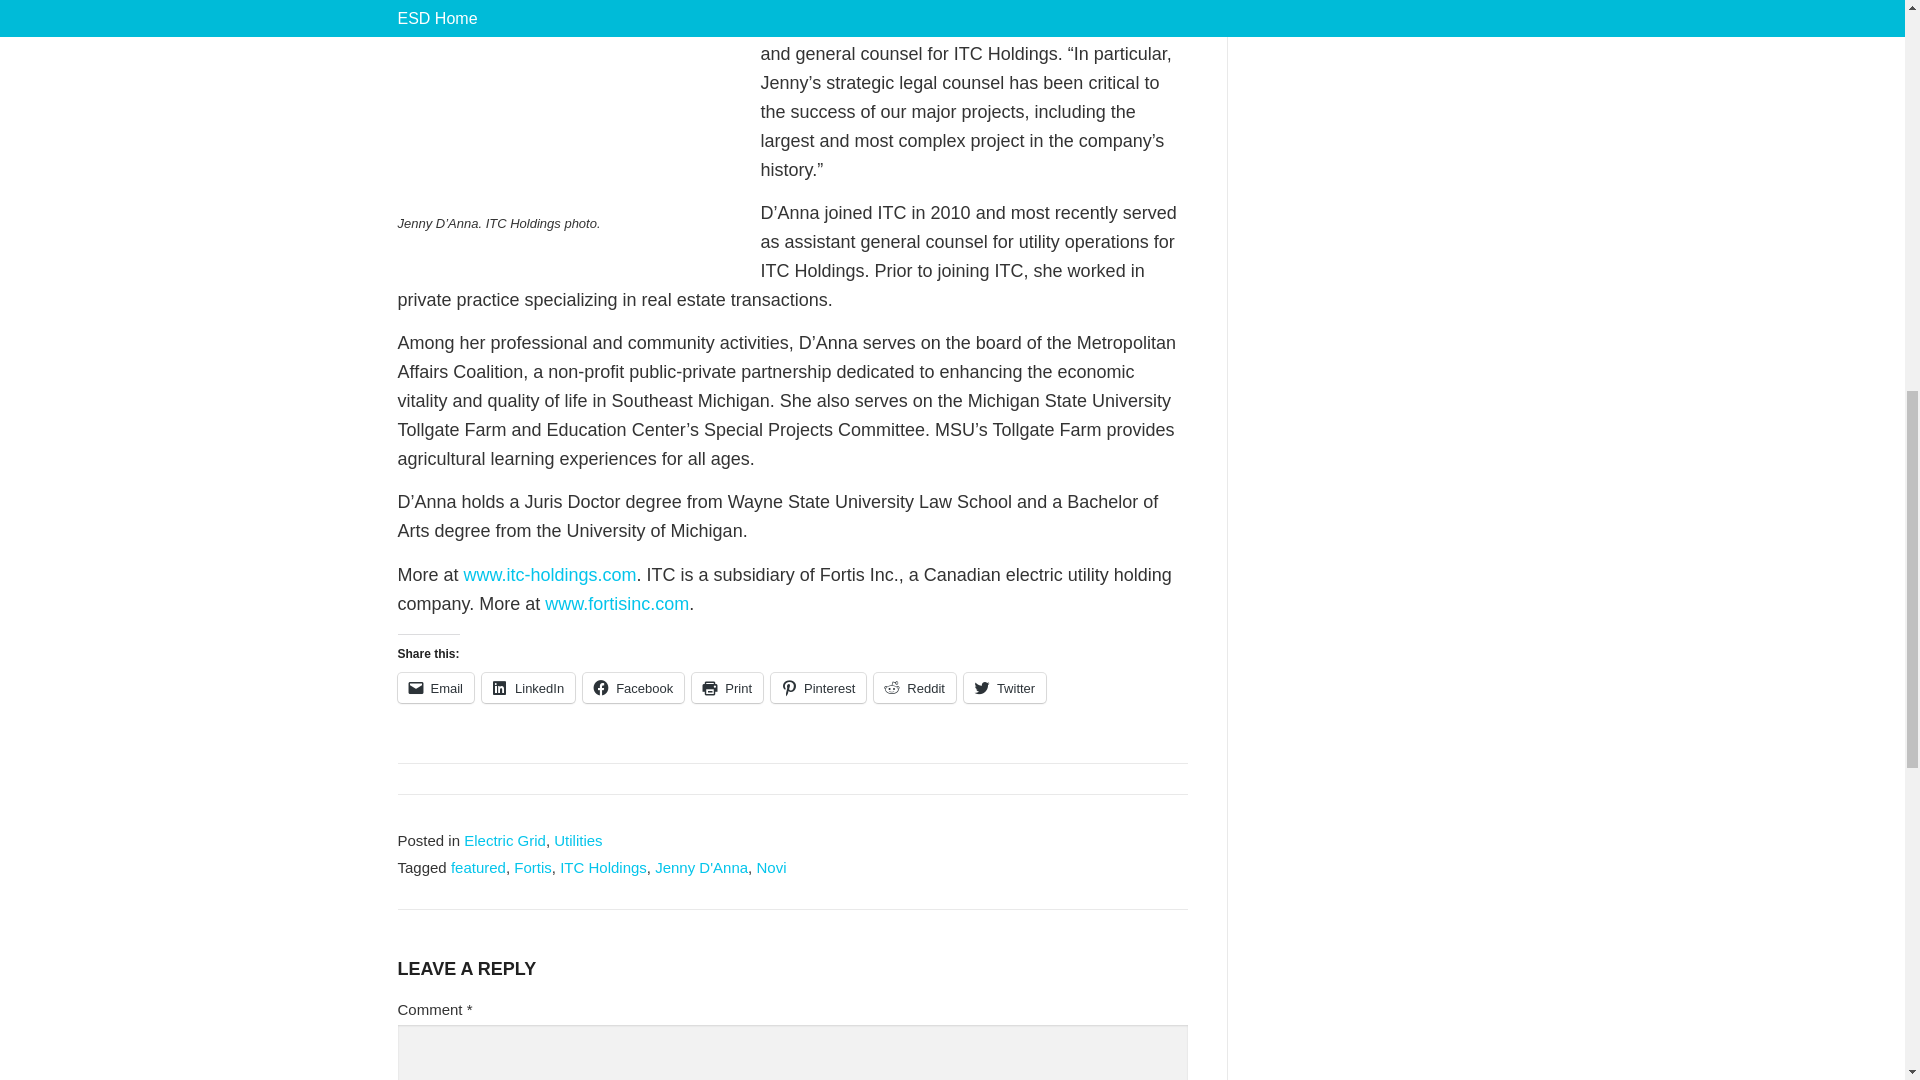 This screenshot has height=1080, width=1920. Describe the element at coordinates (504, 840) in the screenshot. I see `Electric Grid` at that location.